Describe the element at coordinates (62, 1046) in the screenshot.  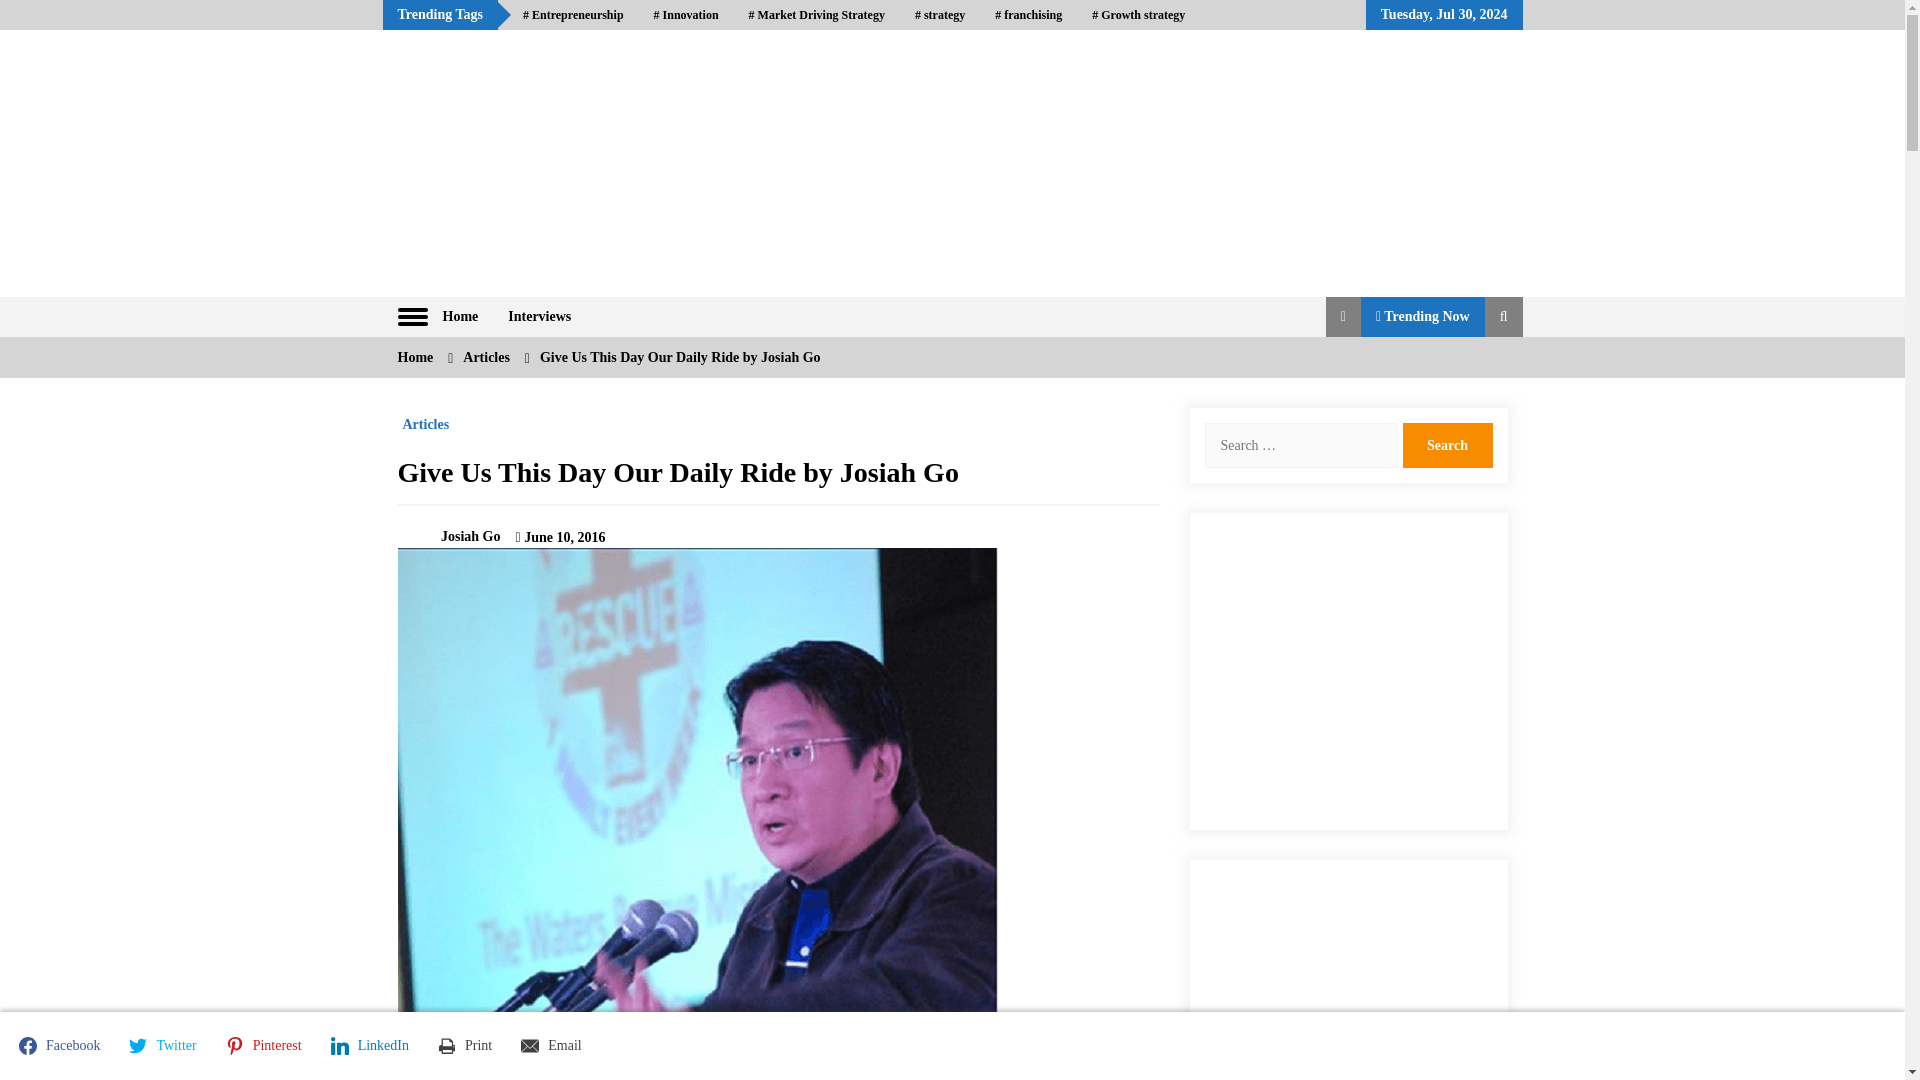
I see `Share on Facebook` at that location.